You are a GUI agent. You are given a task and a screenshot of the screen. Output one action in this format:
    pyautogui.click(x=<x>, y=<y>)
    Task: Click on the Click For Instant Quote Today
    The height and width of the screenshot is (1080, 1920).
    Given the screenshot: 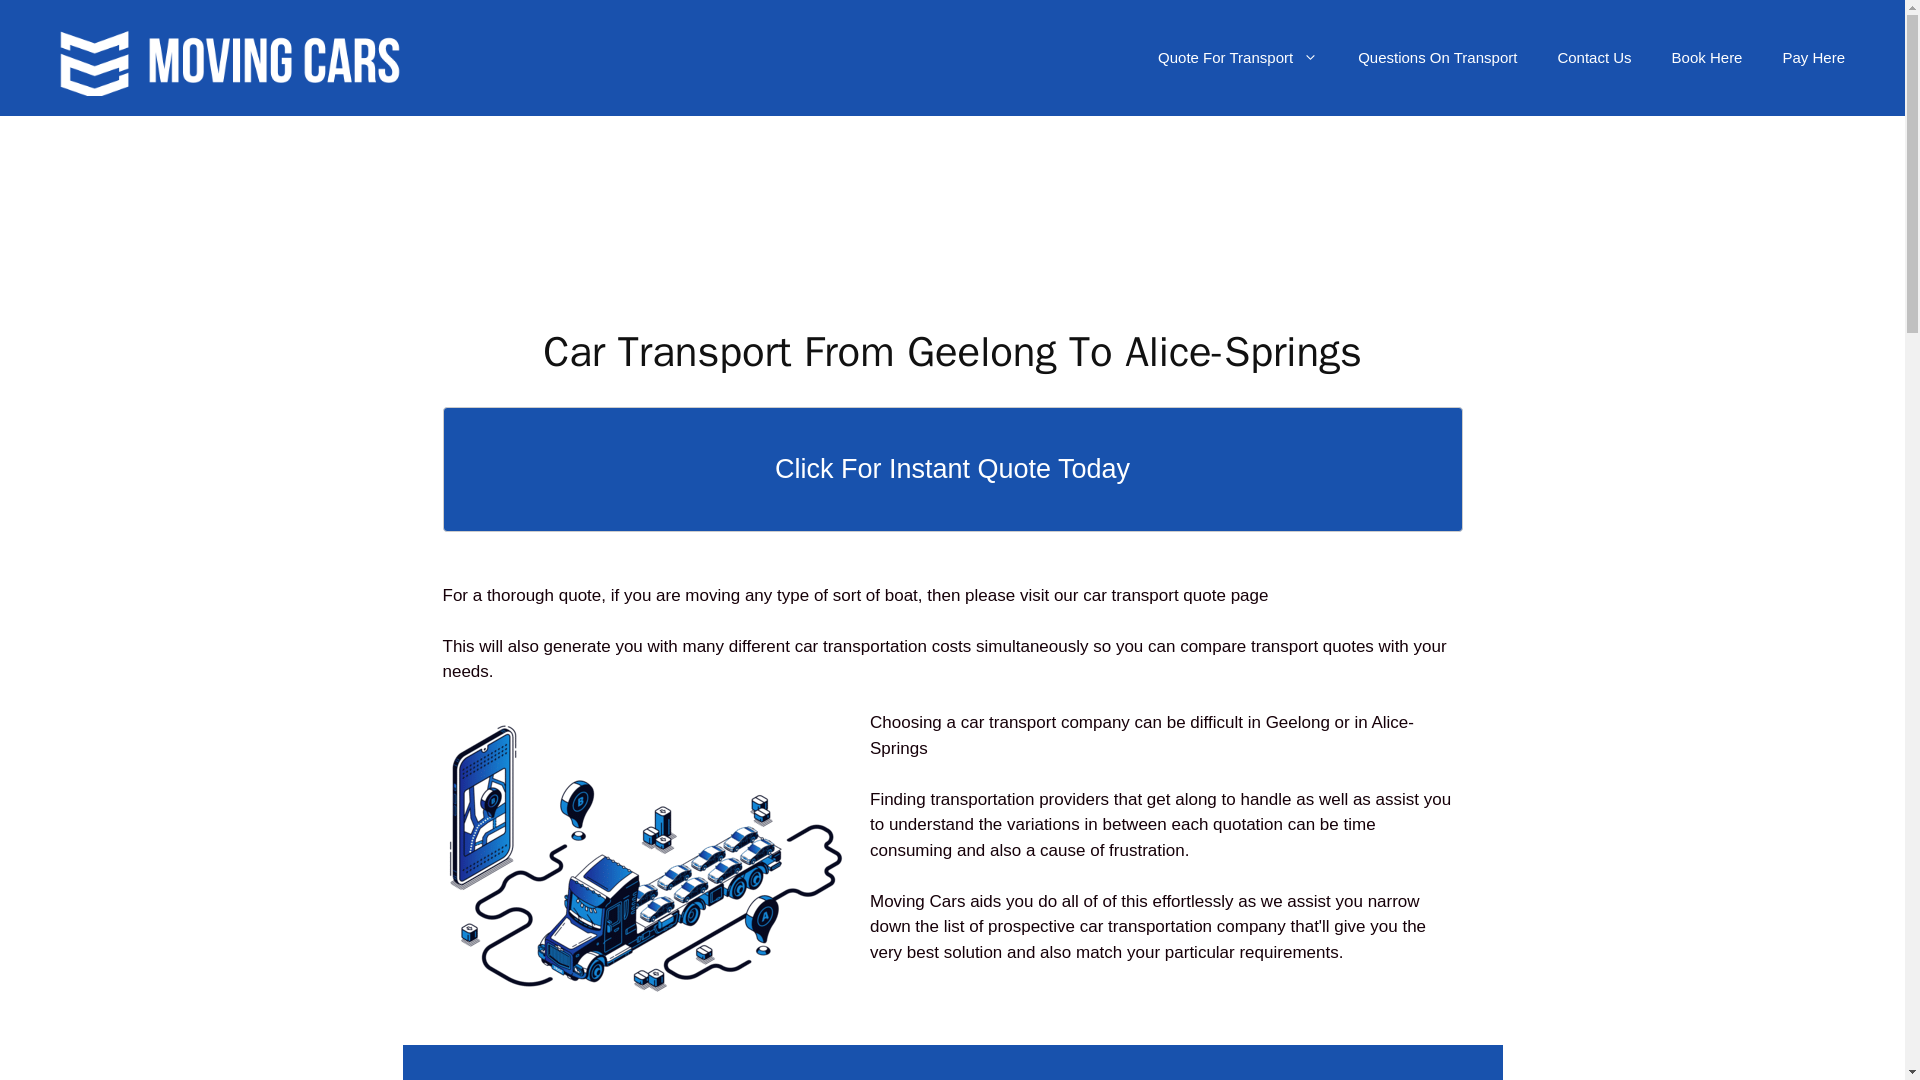 What is the action you would take?
    pyautogui.click(x=951, y=469)
    